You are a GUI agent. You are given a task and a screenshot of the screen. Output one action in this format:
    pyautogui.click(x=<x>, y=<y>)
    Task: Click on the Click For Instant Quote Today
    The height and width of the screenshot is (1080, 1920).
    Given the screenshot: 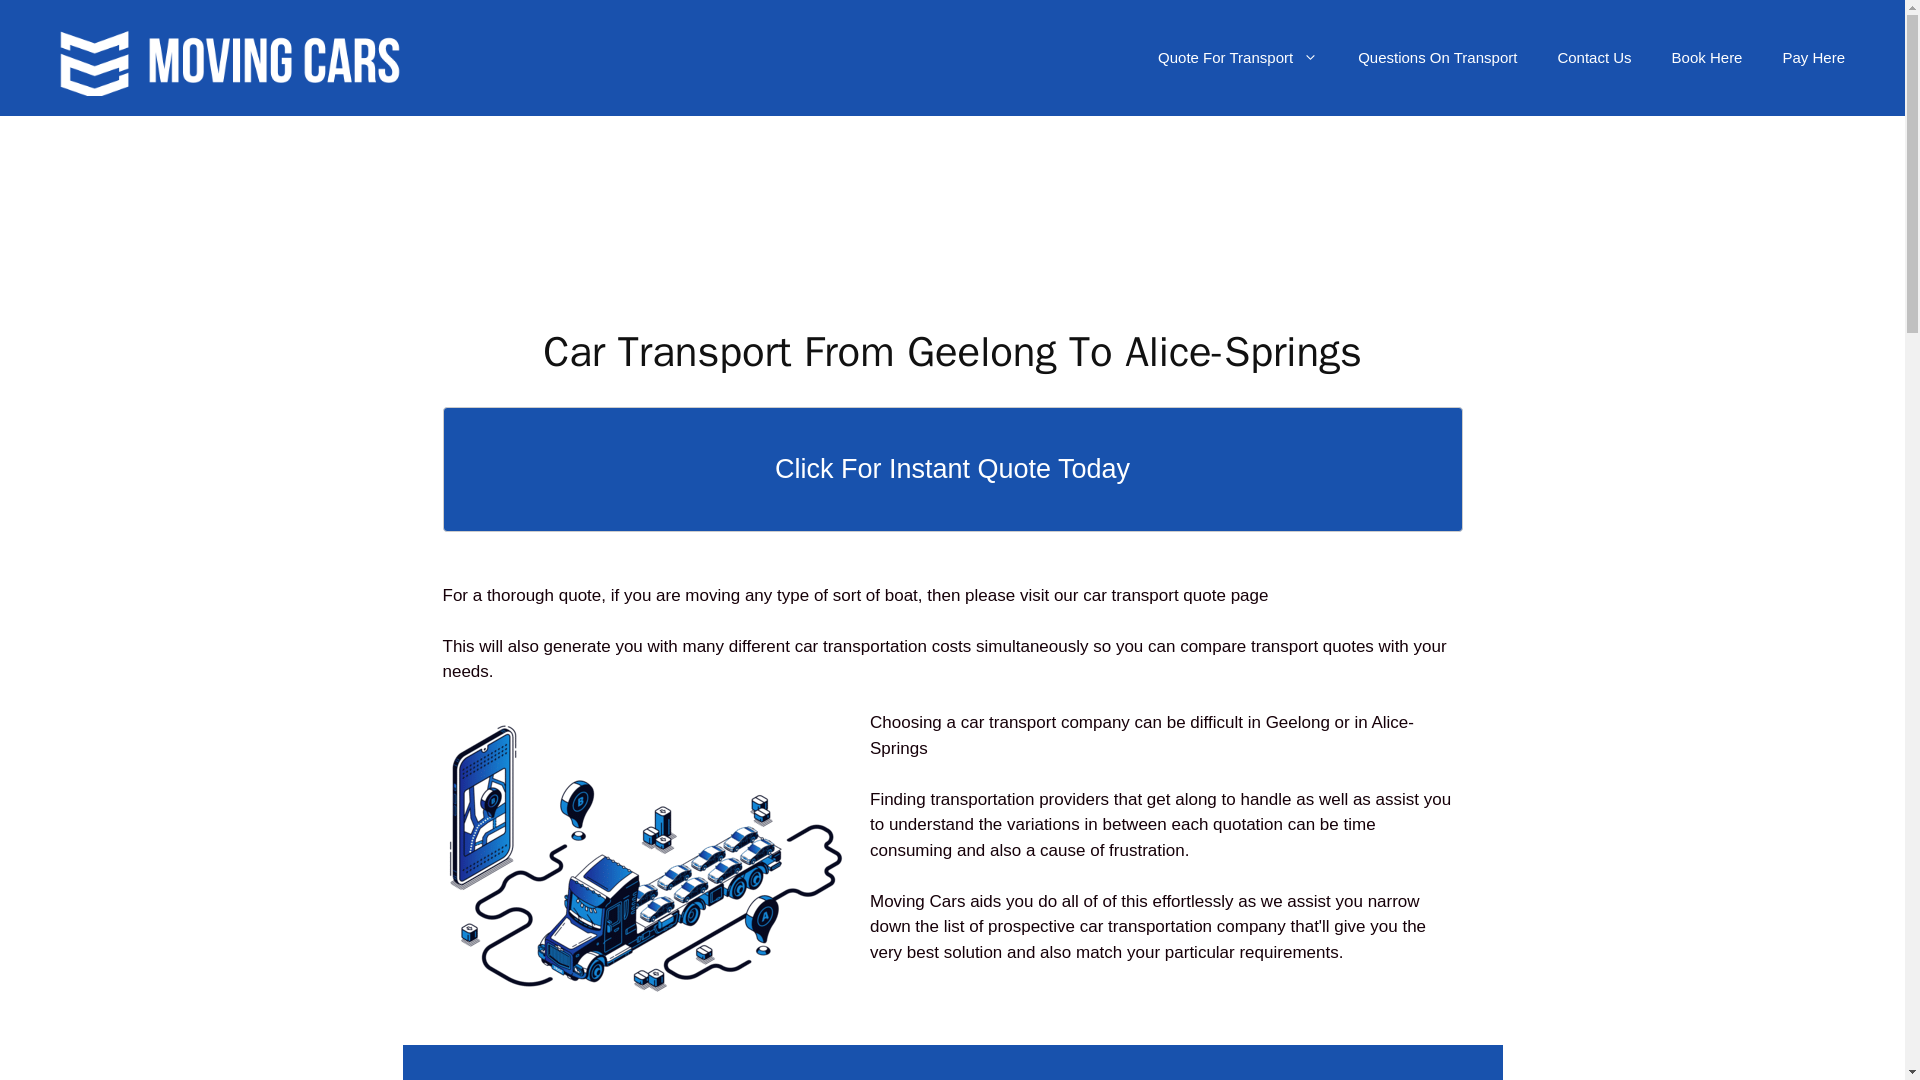 What is the action you would take?
    pyautogui.click(x=951, y=469)
    